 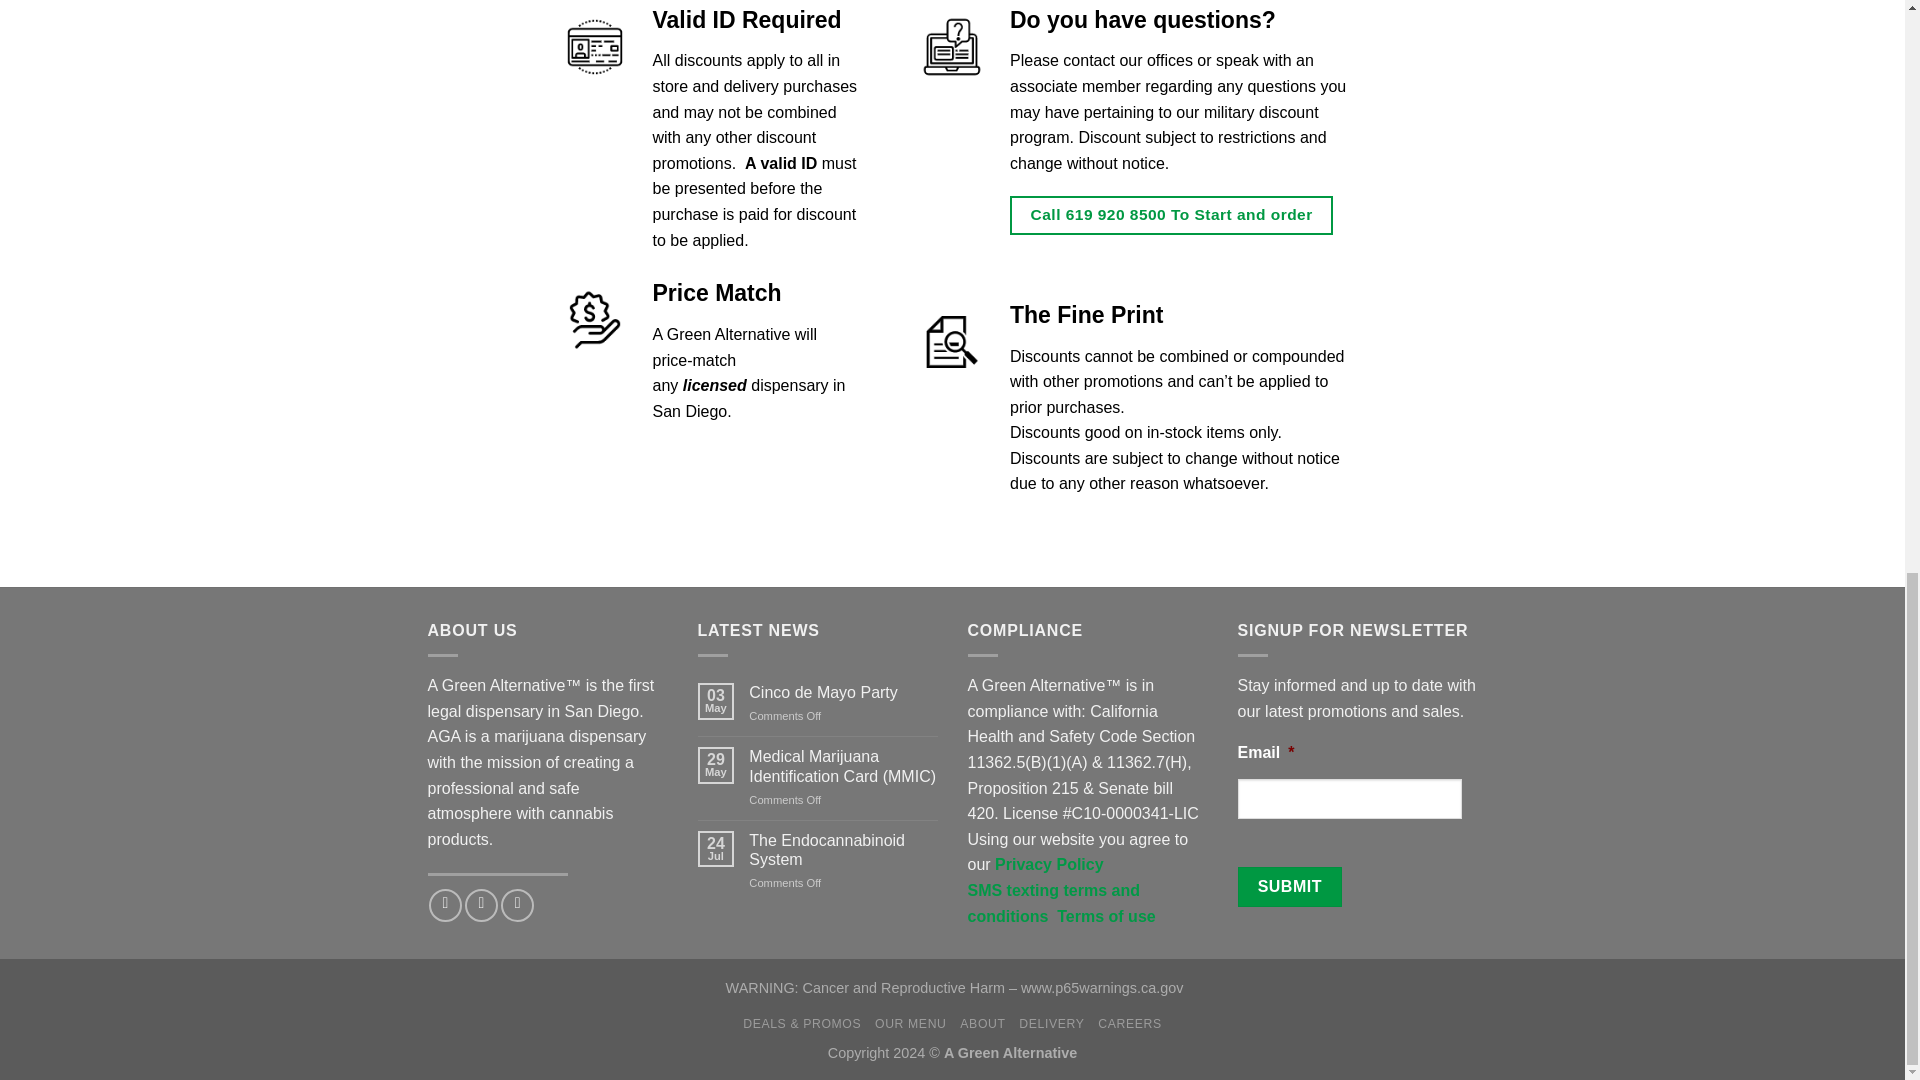 What do you see at coordinates (1052, 1024) in the screenshot?
I see `DELIVERY` at bounding box center [1052, 1024].